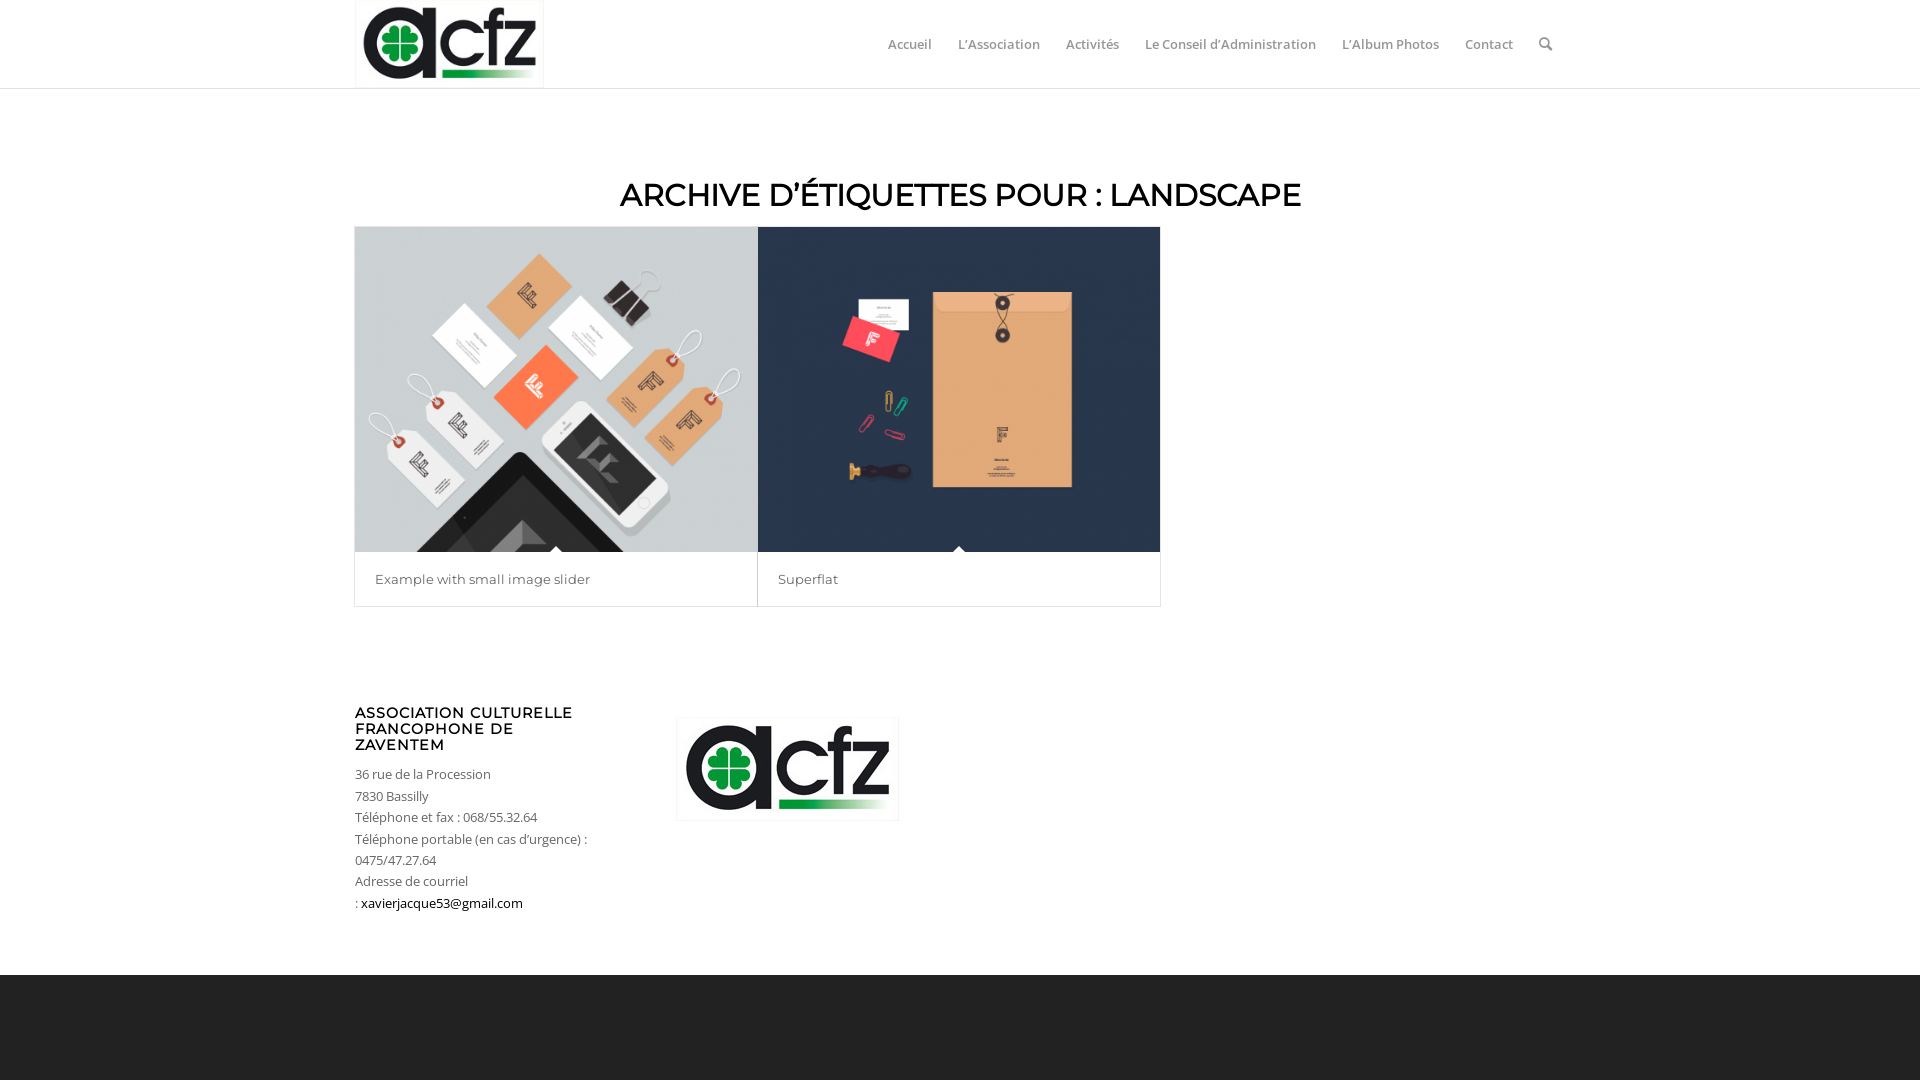  I want to click on Example with small image slider, so click(482, 579).